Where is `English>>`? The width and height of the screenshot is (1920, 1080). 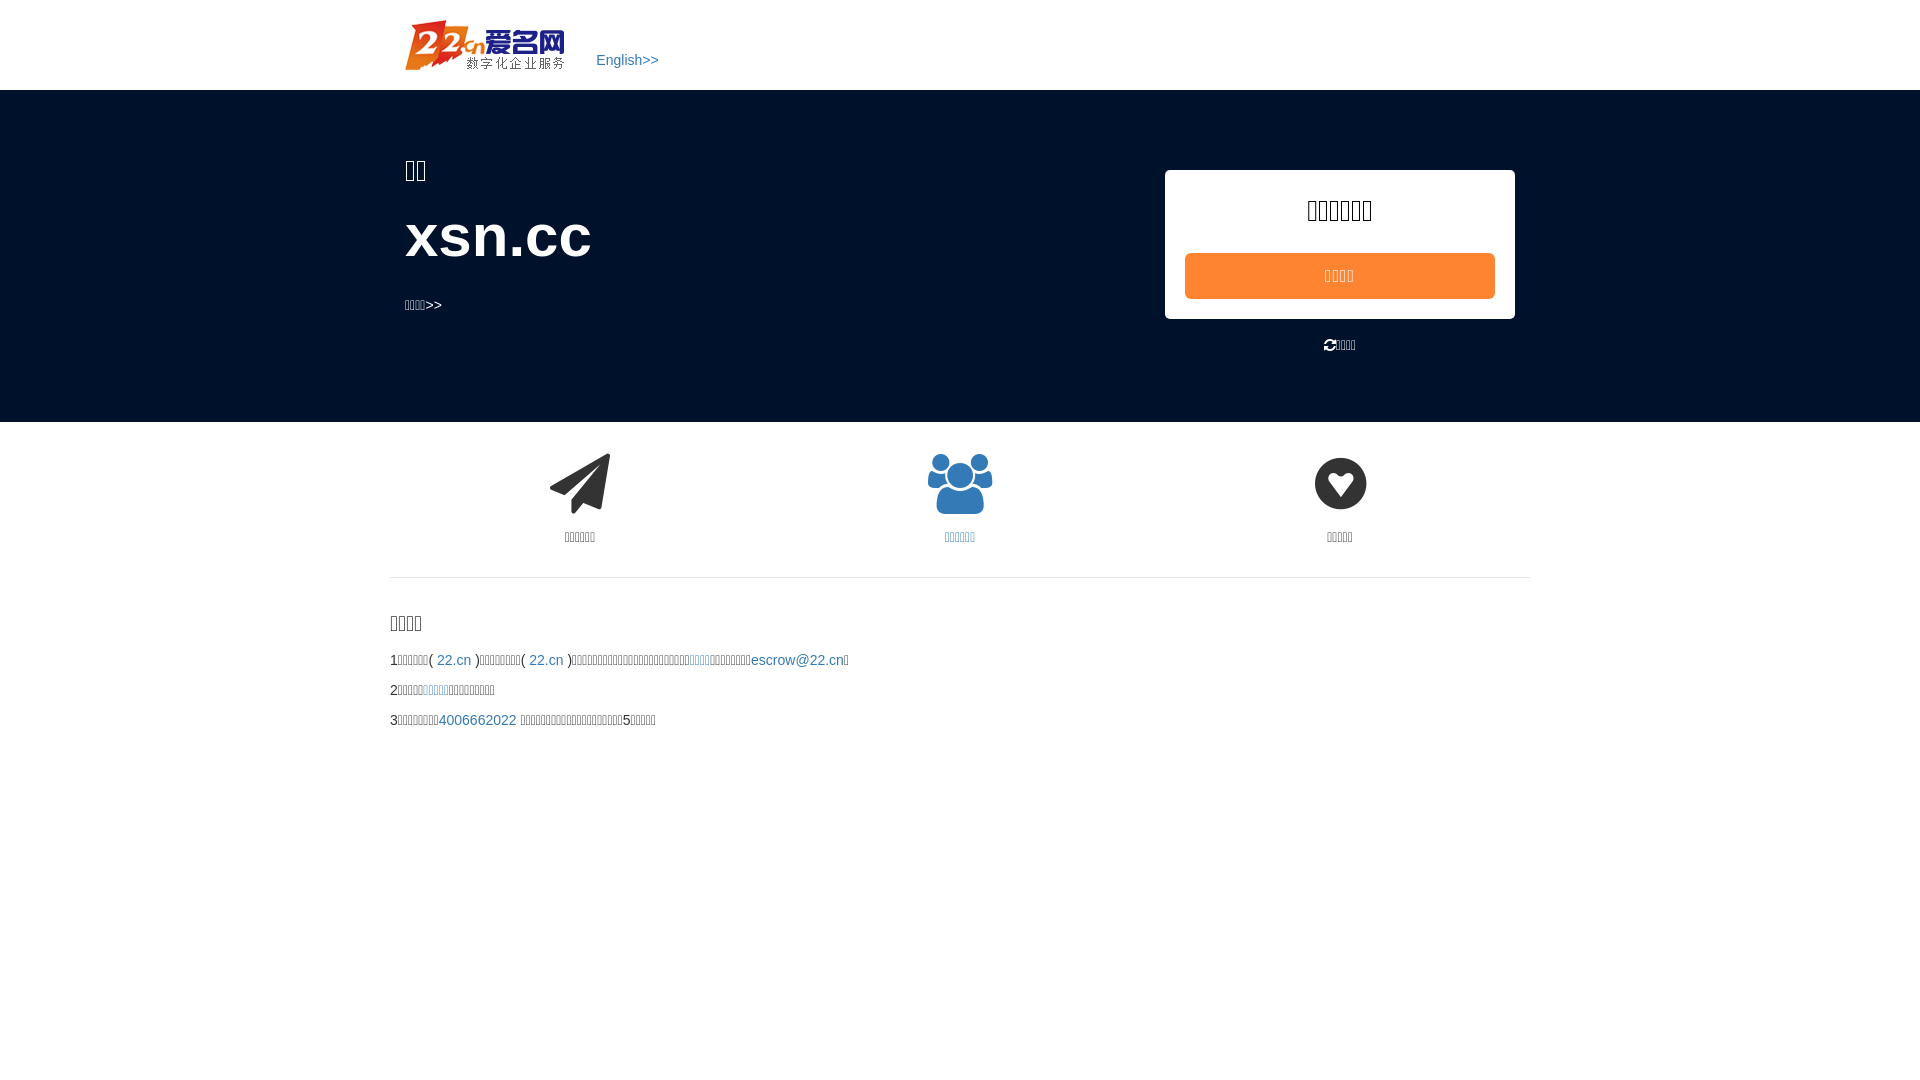
English>> is located at coordinates (627, 60).